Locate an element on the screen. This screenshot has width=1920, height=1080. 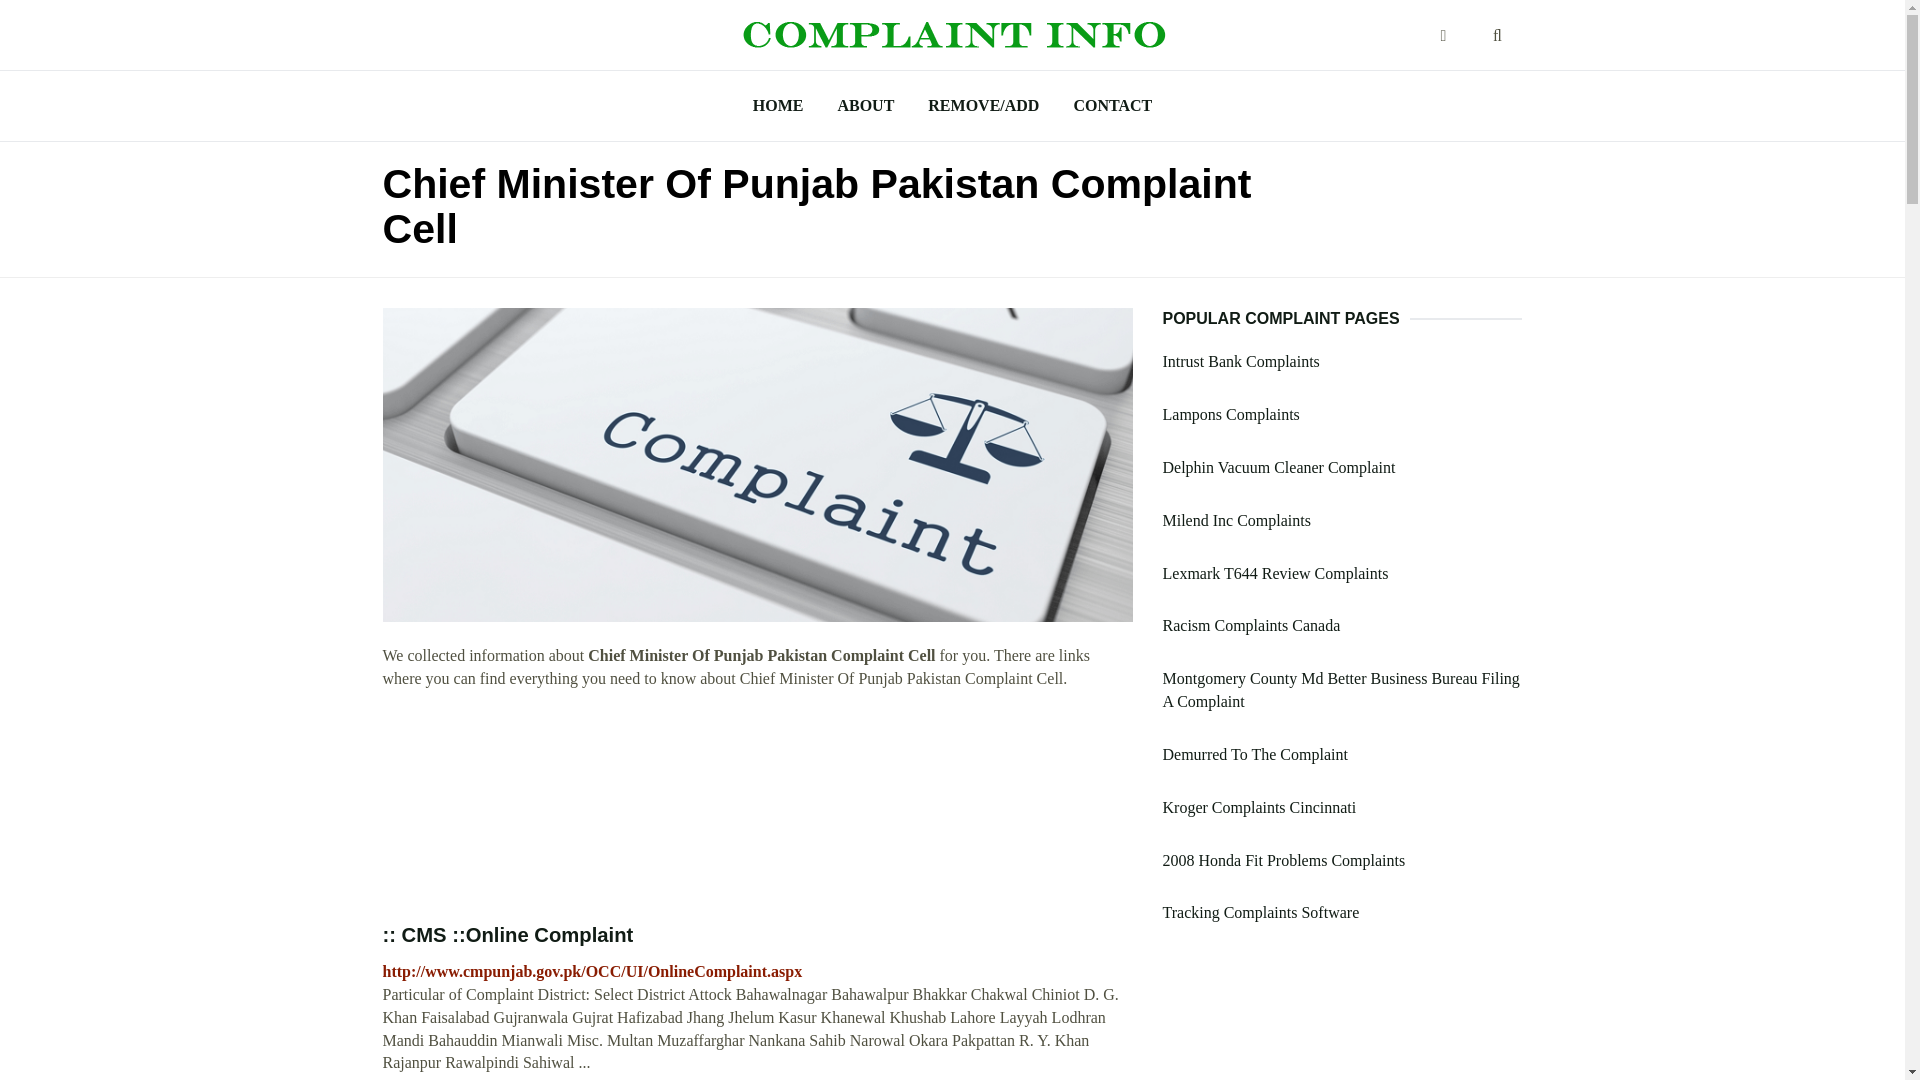
Advertisement is located at coordinates (757, 806).